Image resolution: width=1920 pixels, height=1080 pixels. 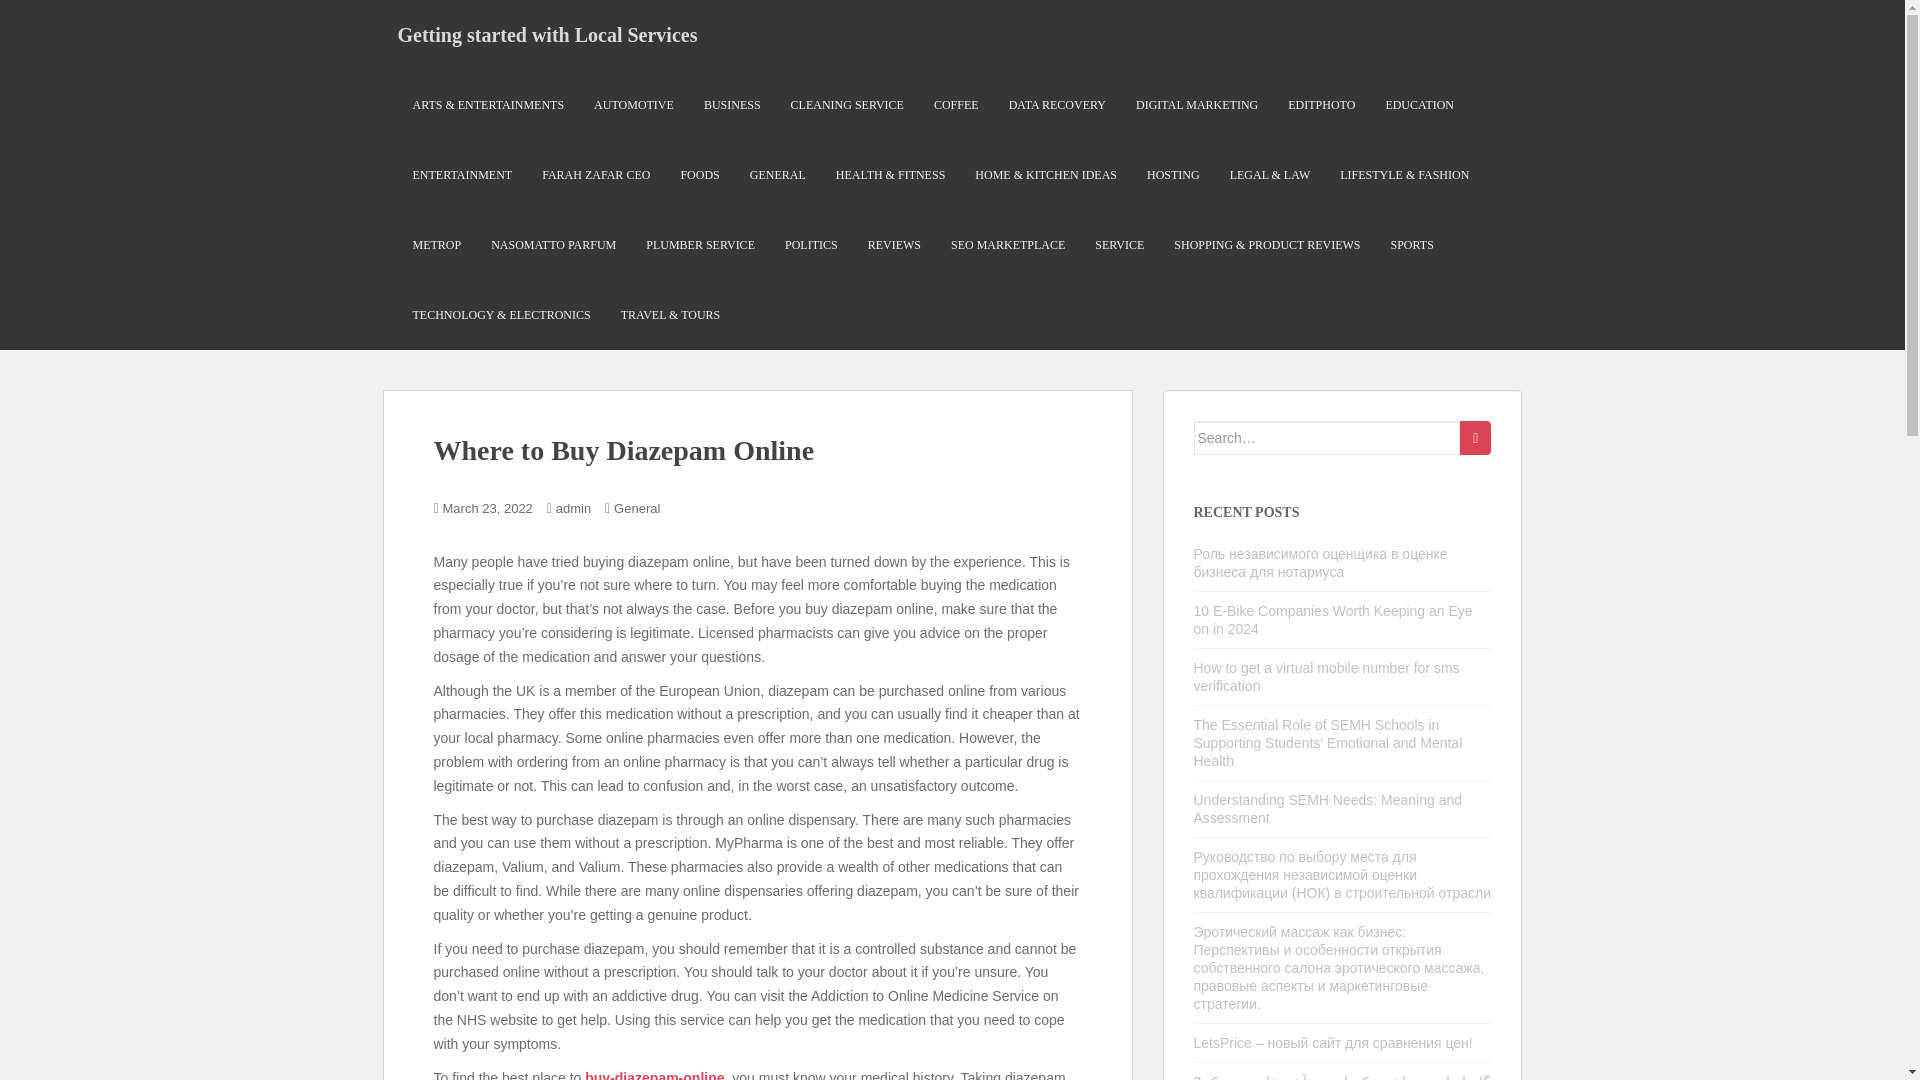 What do you see at coordinates (554, 244) in the screenshot?
I see `NASOMATTO PARFUM` at bounding box center [554, 244].